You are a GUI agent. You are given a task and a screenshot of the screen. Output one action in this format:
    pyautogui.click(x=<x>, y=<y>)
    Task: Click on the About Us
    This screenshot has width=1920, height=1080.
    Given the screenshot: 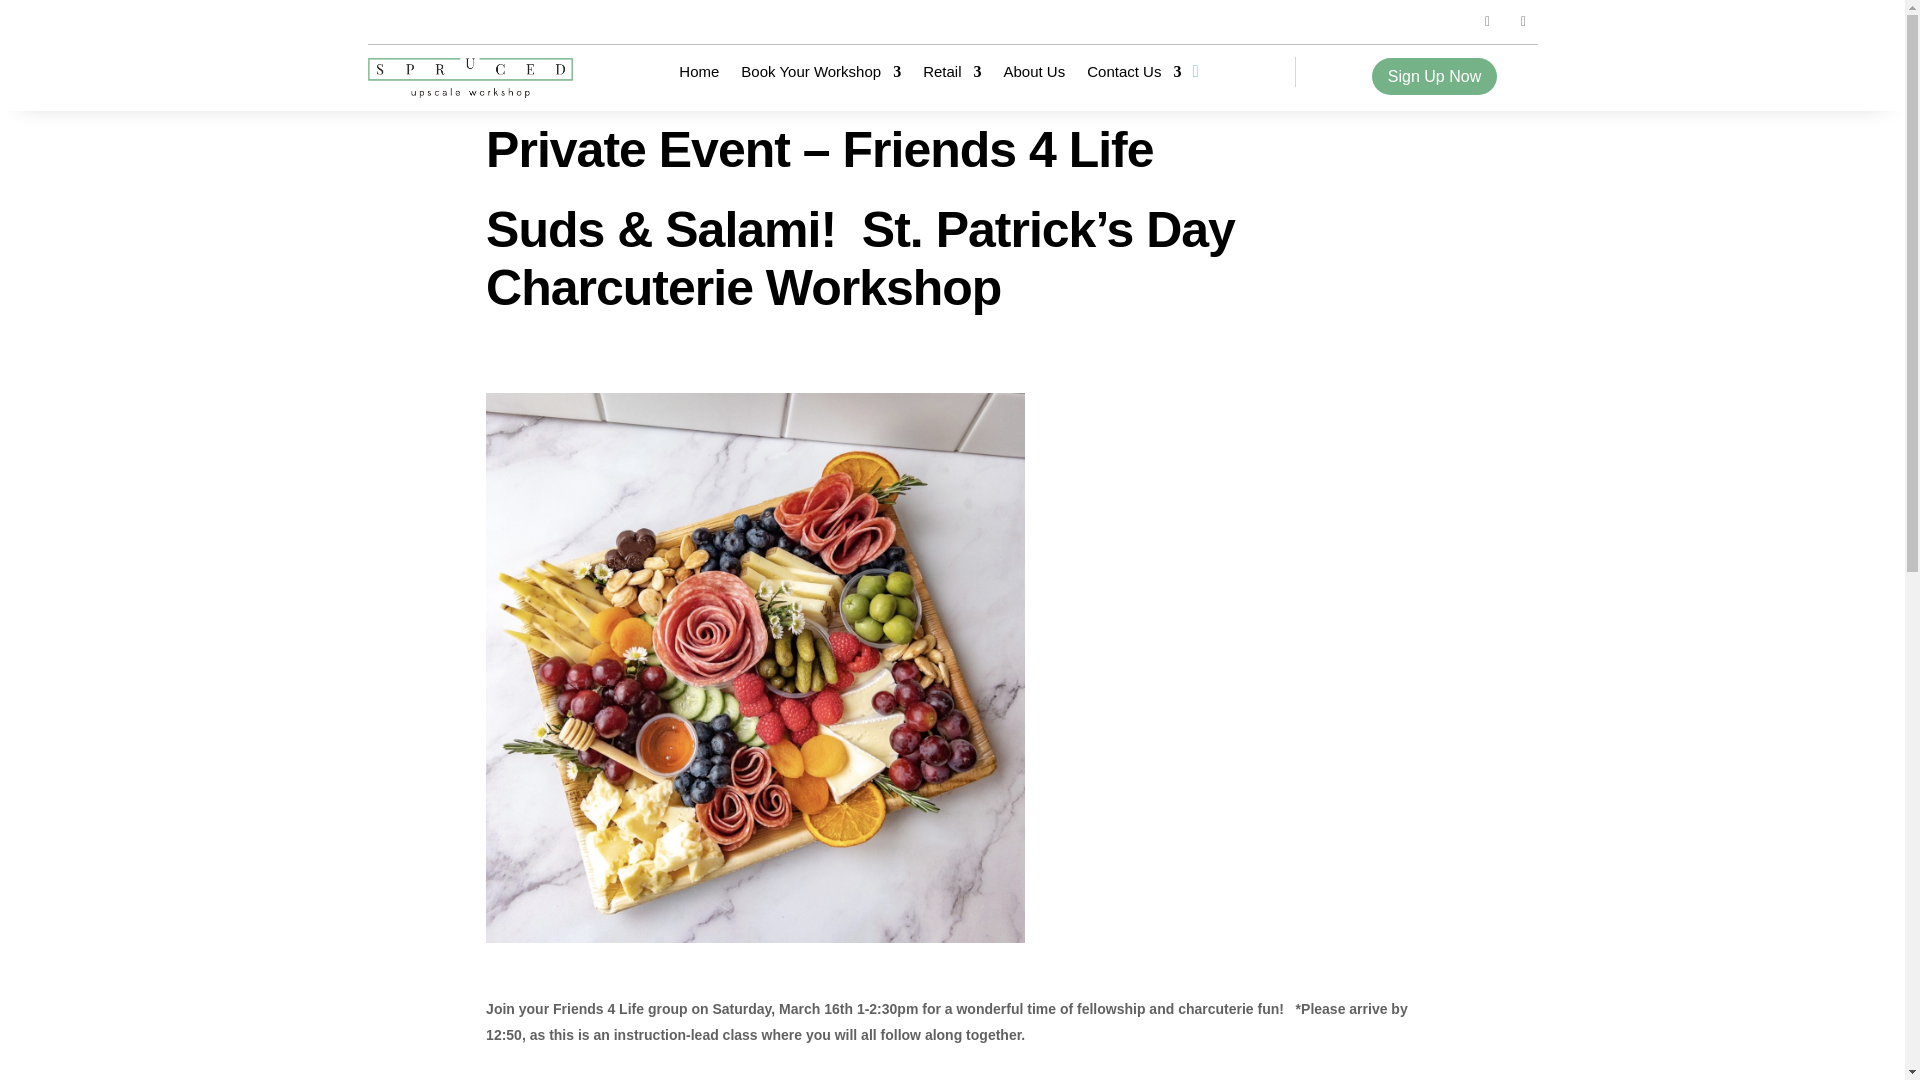 What is the action you would take?
    pyautogui.click(x=1034, y=76)
    